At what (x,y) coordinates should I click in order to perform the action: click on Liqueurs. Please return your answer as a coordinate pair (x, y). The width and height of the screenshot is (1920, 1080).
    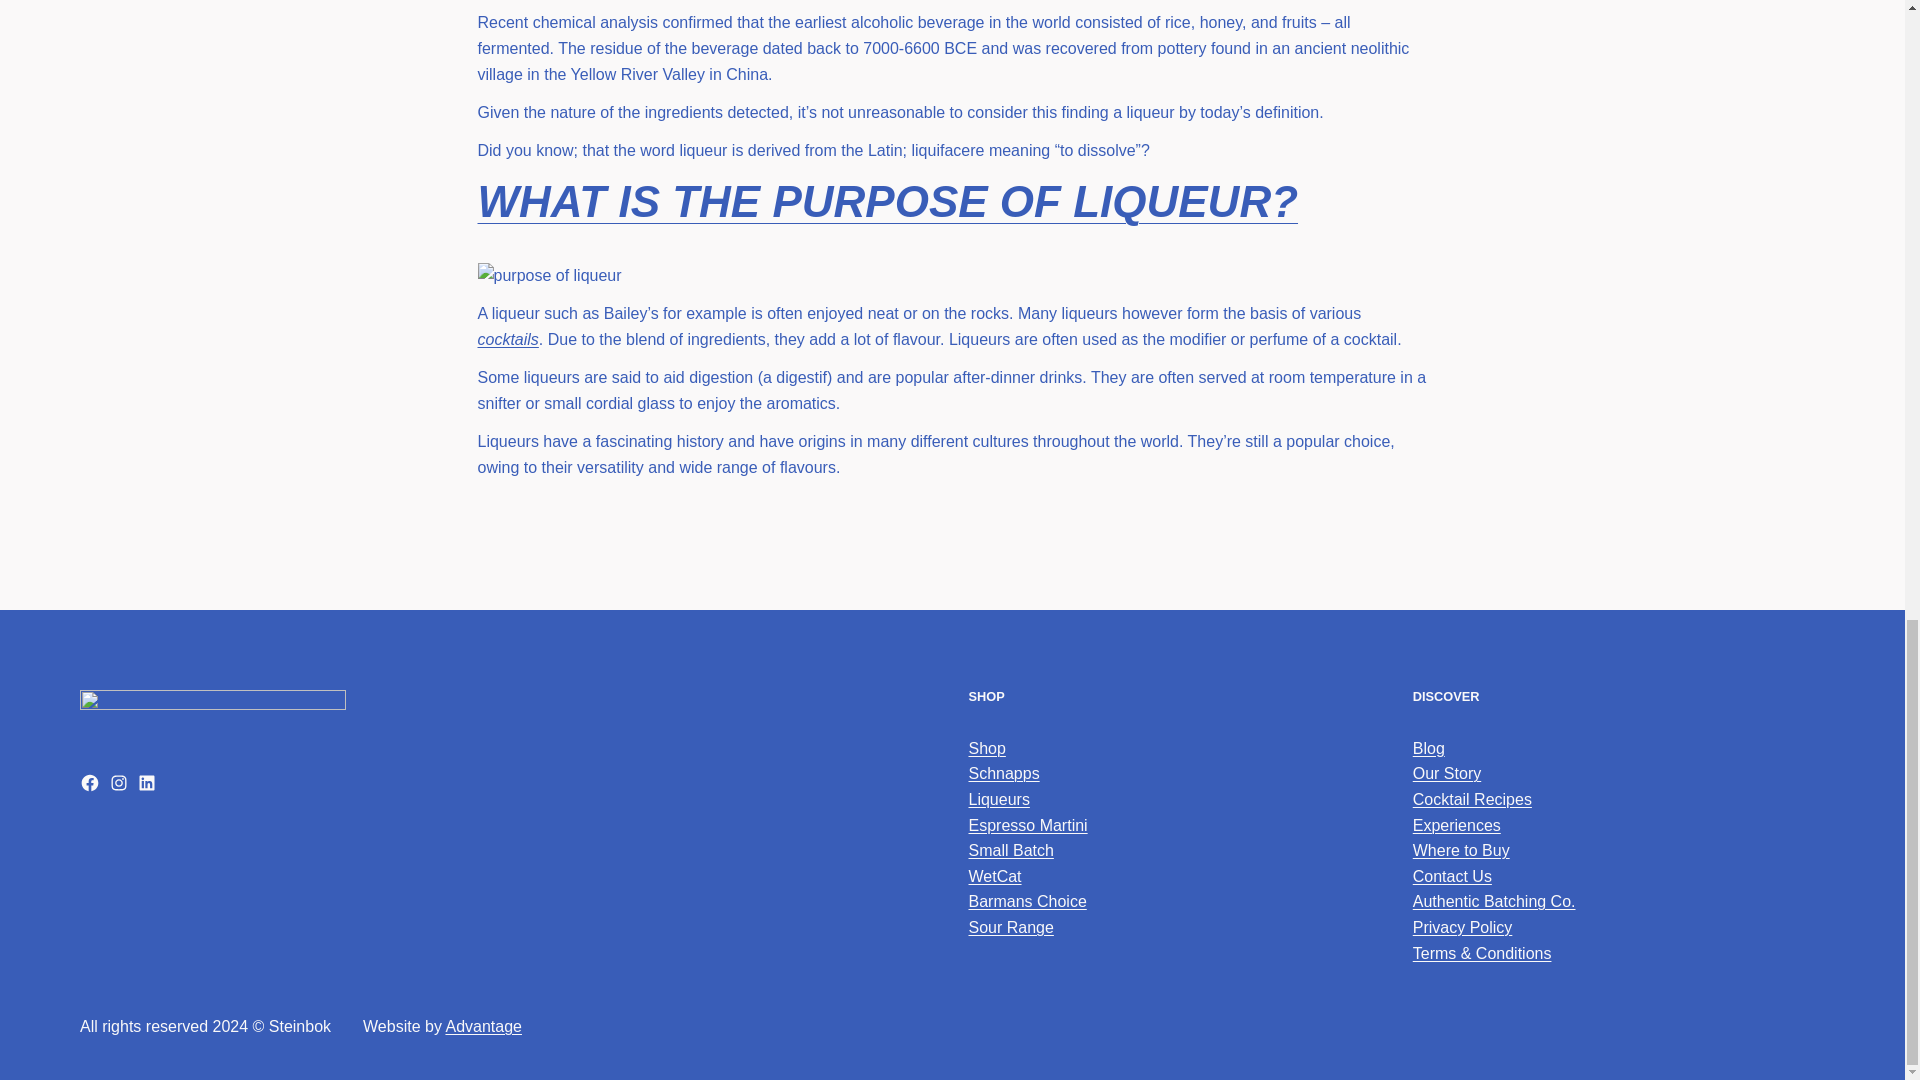
    Looking at the image, I should click on (998, 798).